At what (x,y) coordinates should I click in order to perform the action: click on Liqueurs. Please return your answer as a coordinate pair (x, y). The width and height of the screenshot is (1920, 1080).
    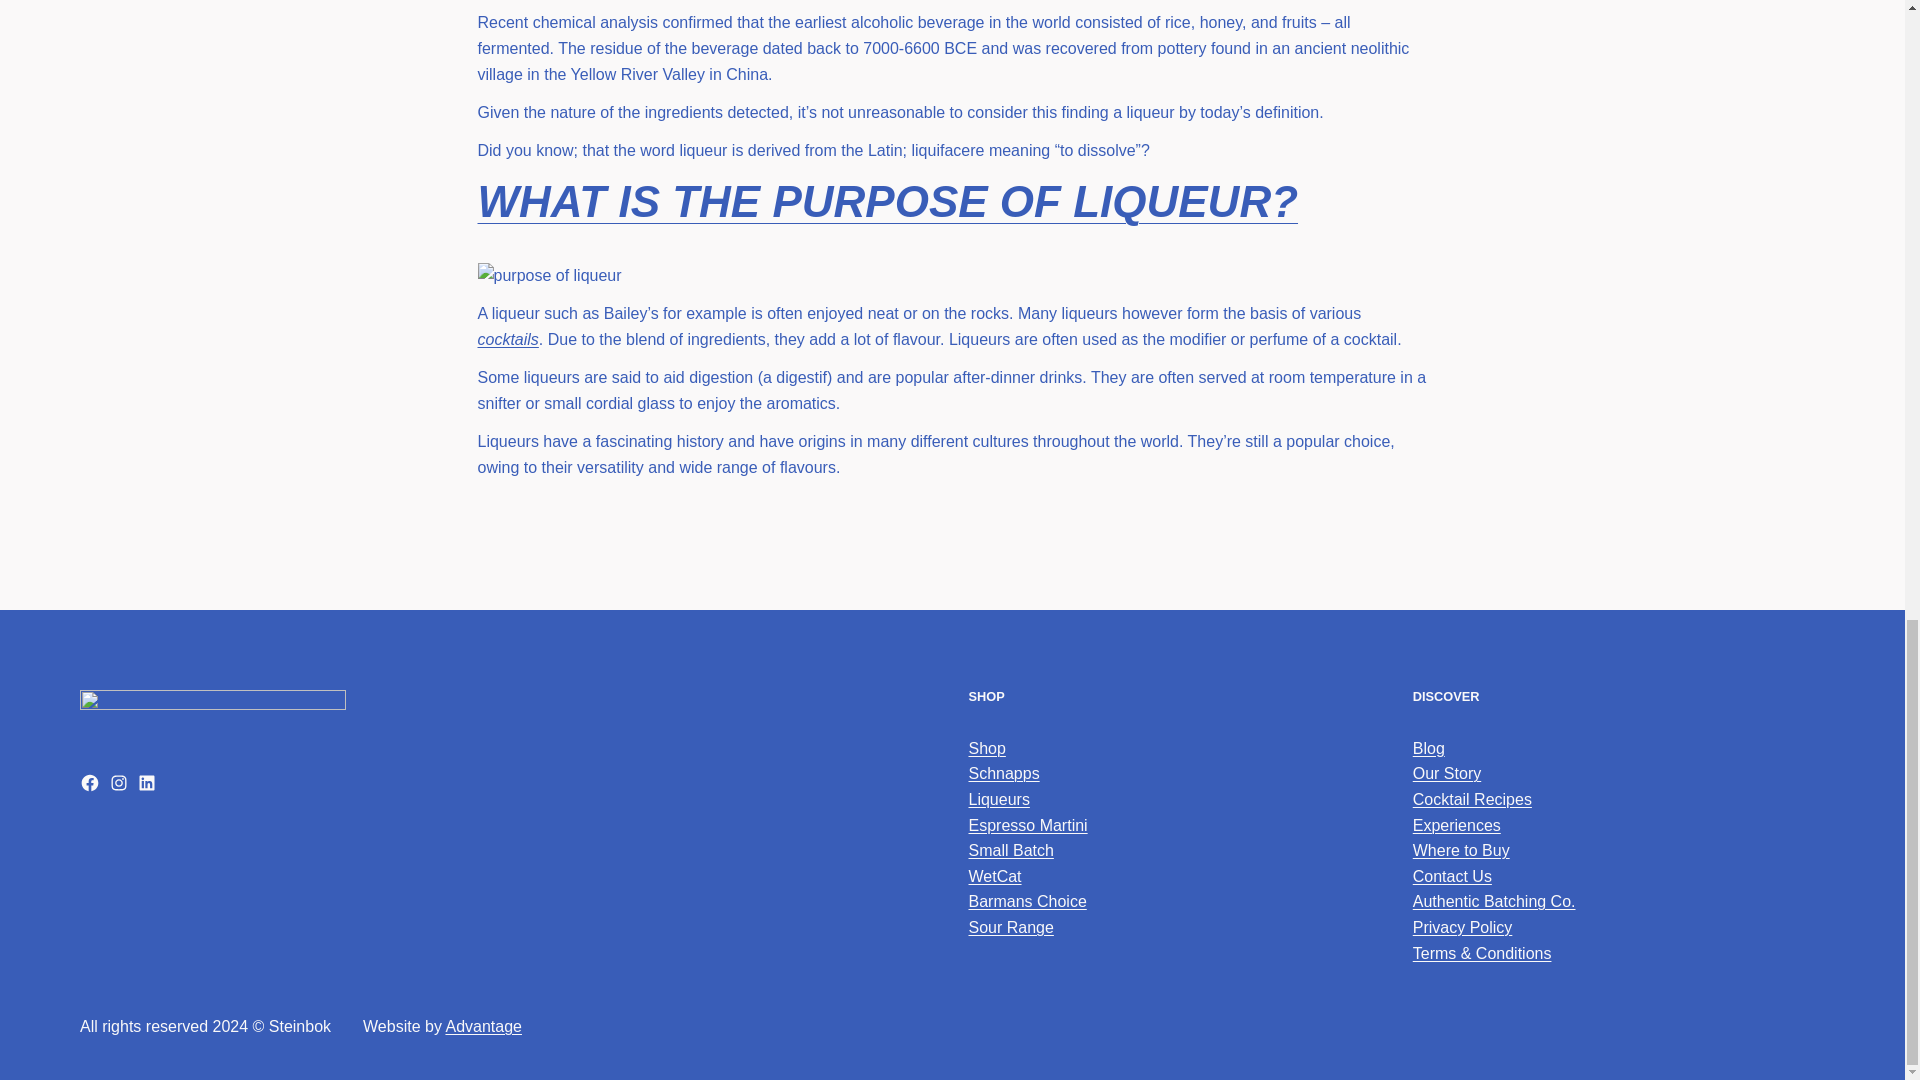
    Looking at the image, I should click on (998, 798).